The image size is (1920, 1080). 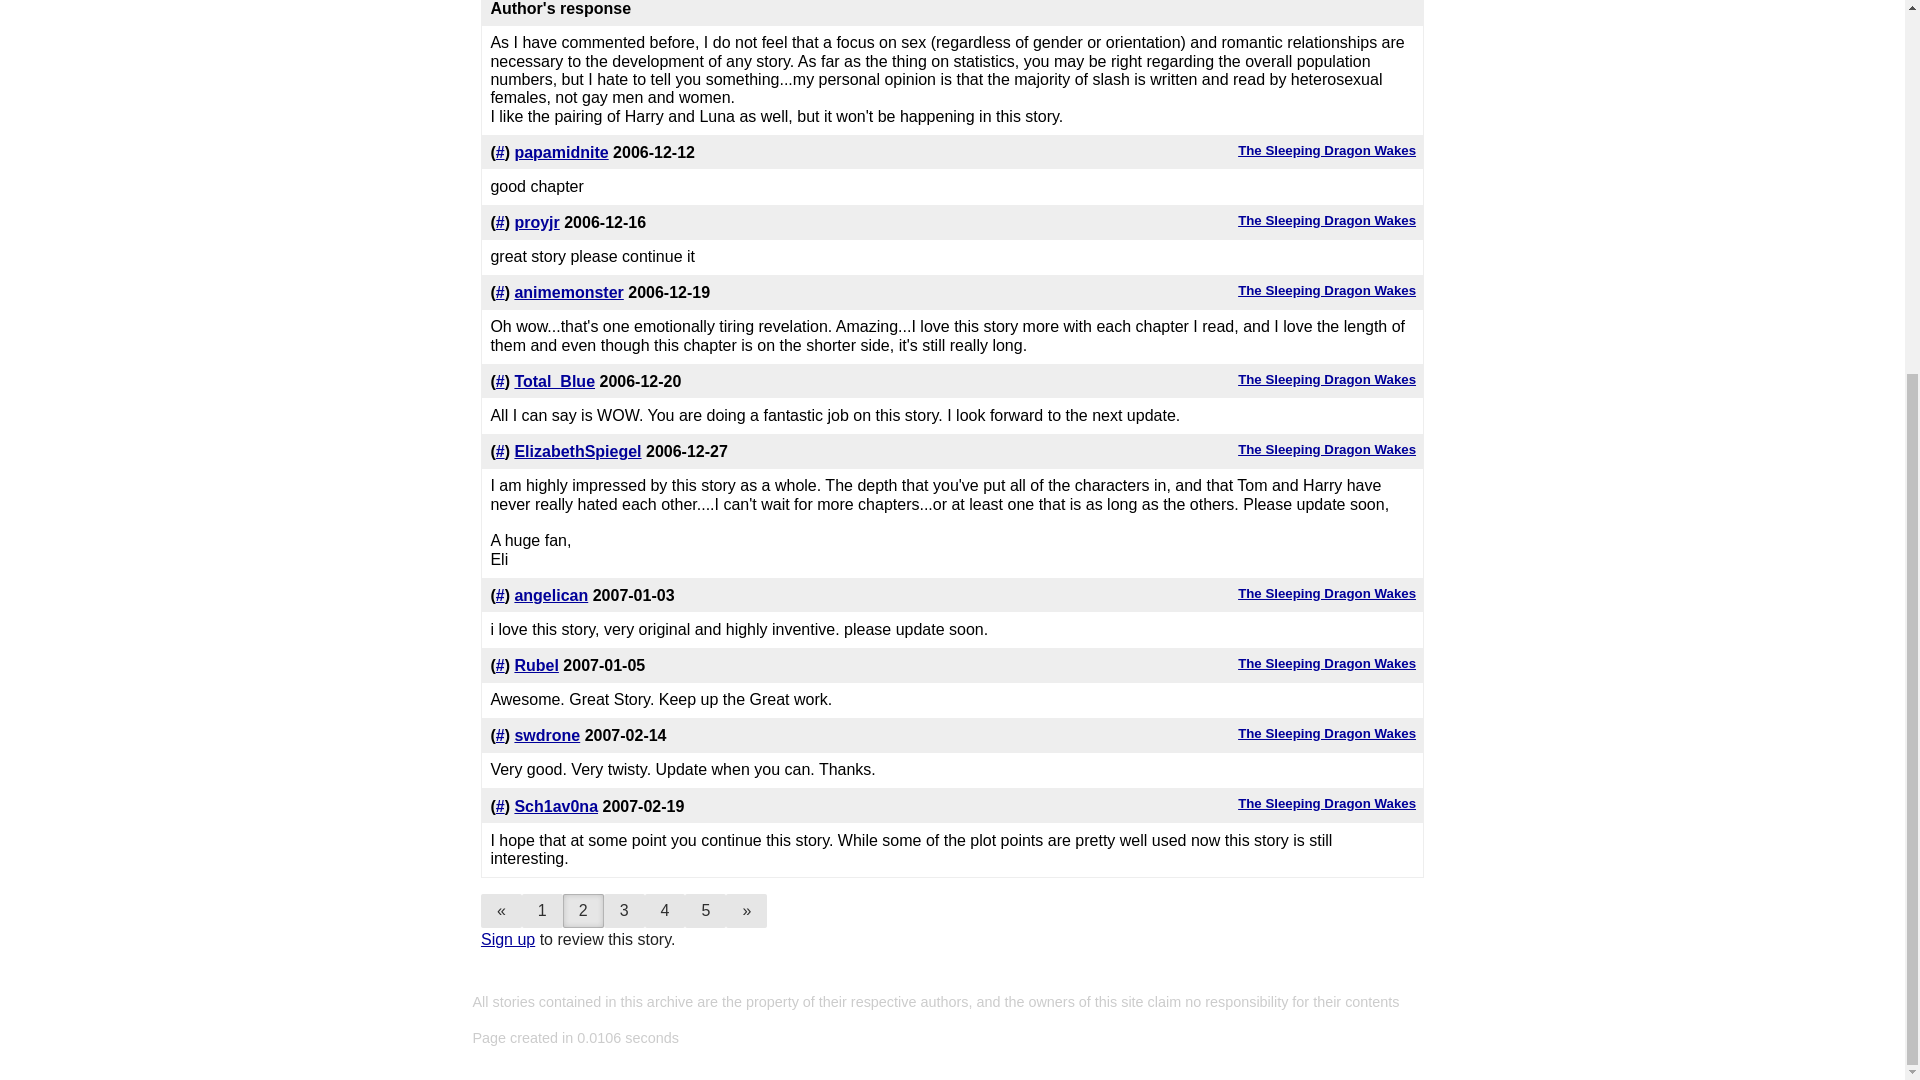 I want to click on animemonster, so click(x=568, y=292).